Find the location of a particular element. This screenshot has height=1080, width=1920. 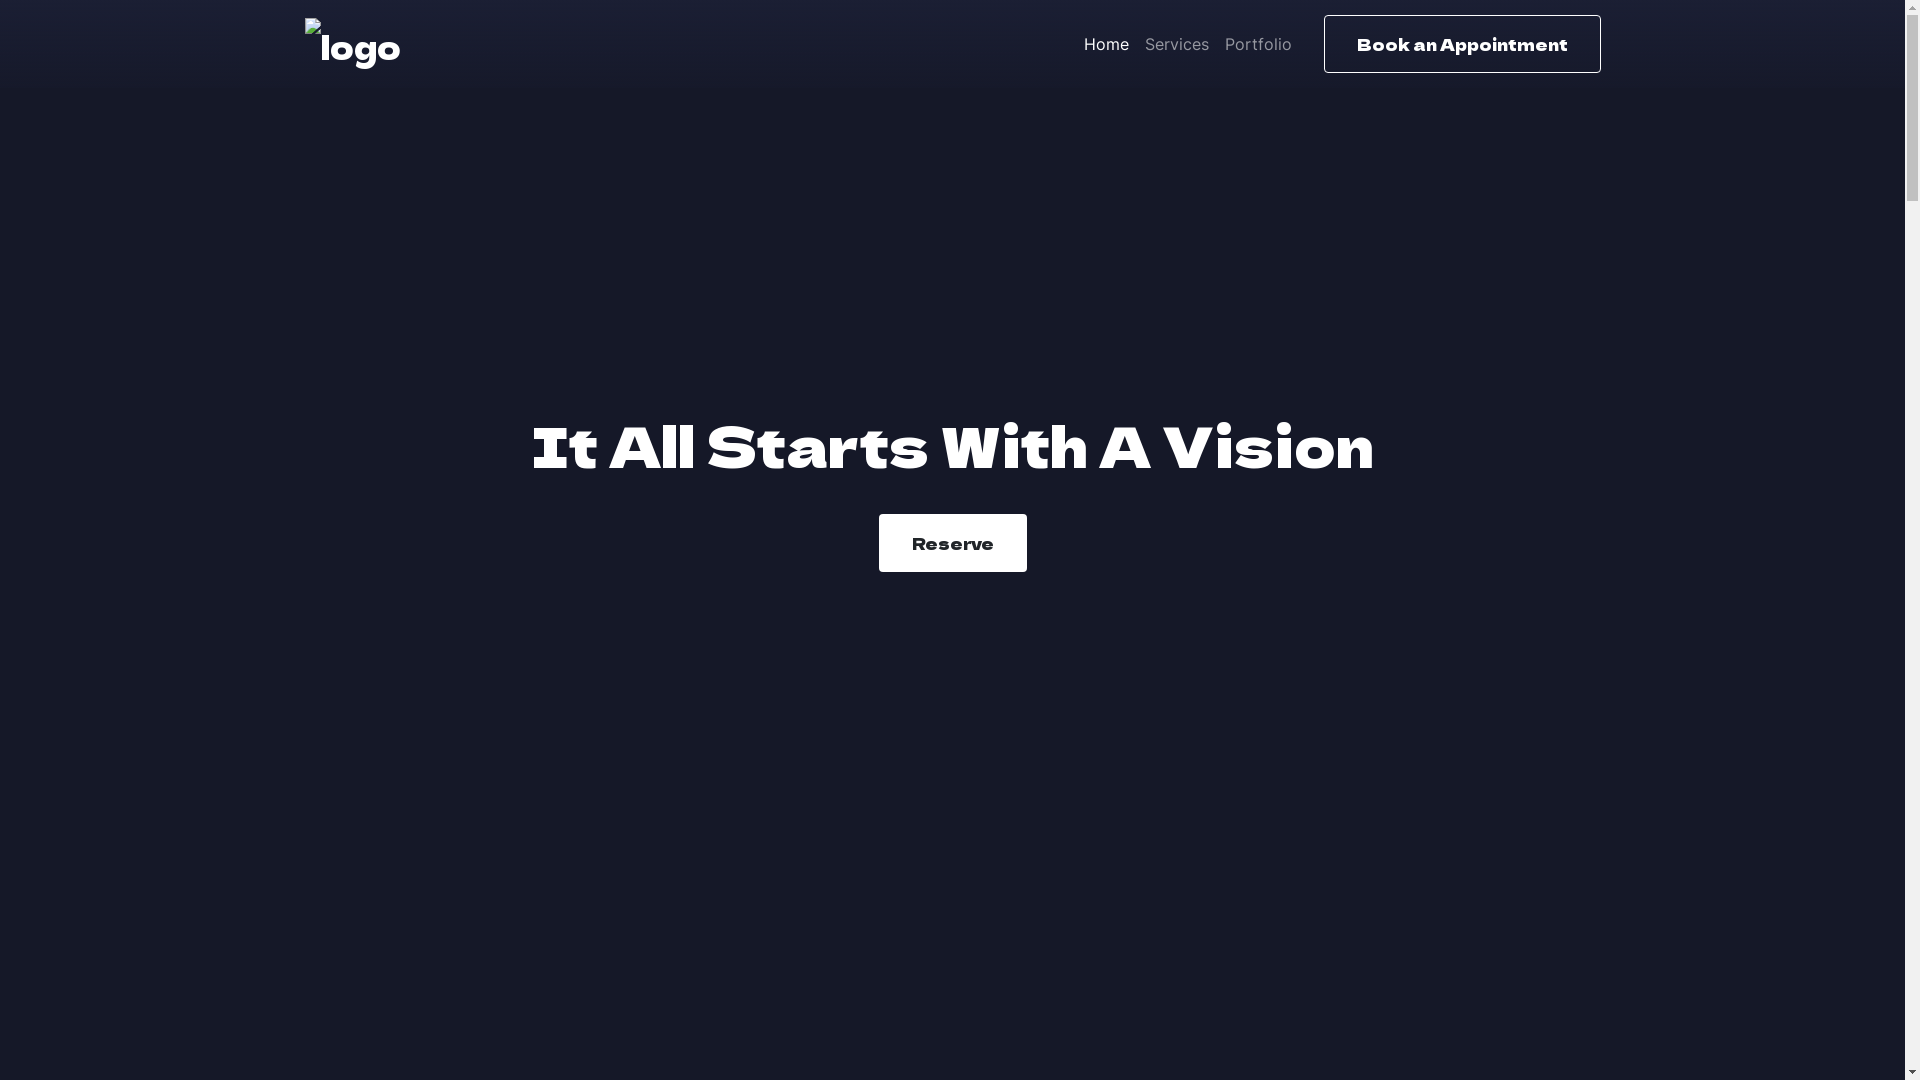

Home is located at coordinates (1106, 44).